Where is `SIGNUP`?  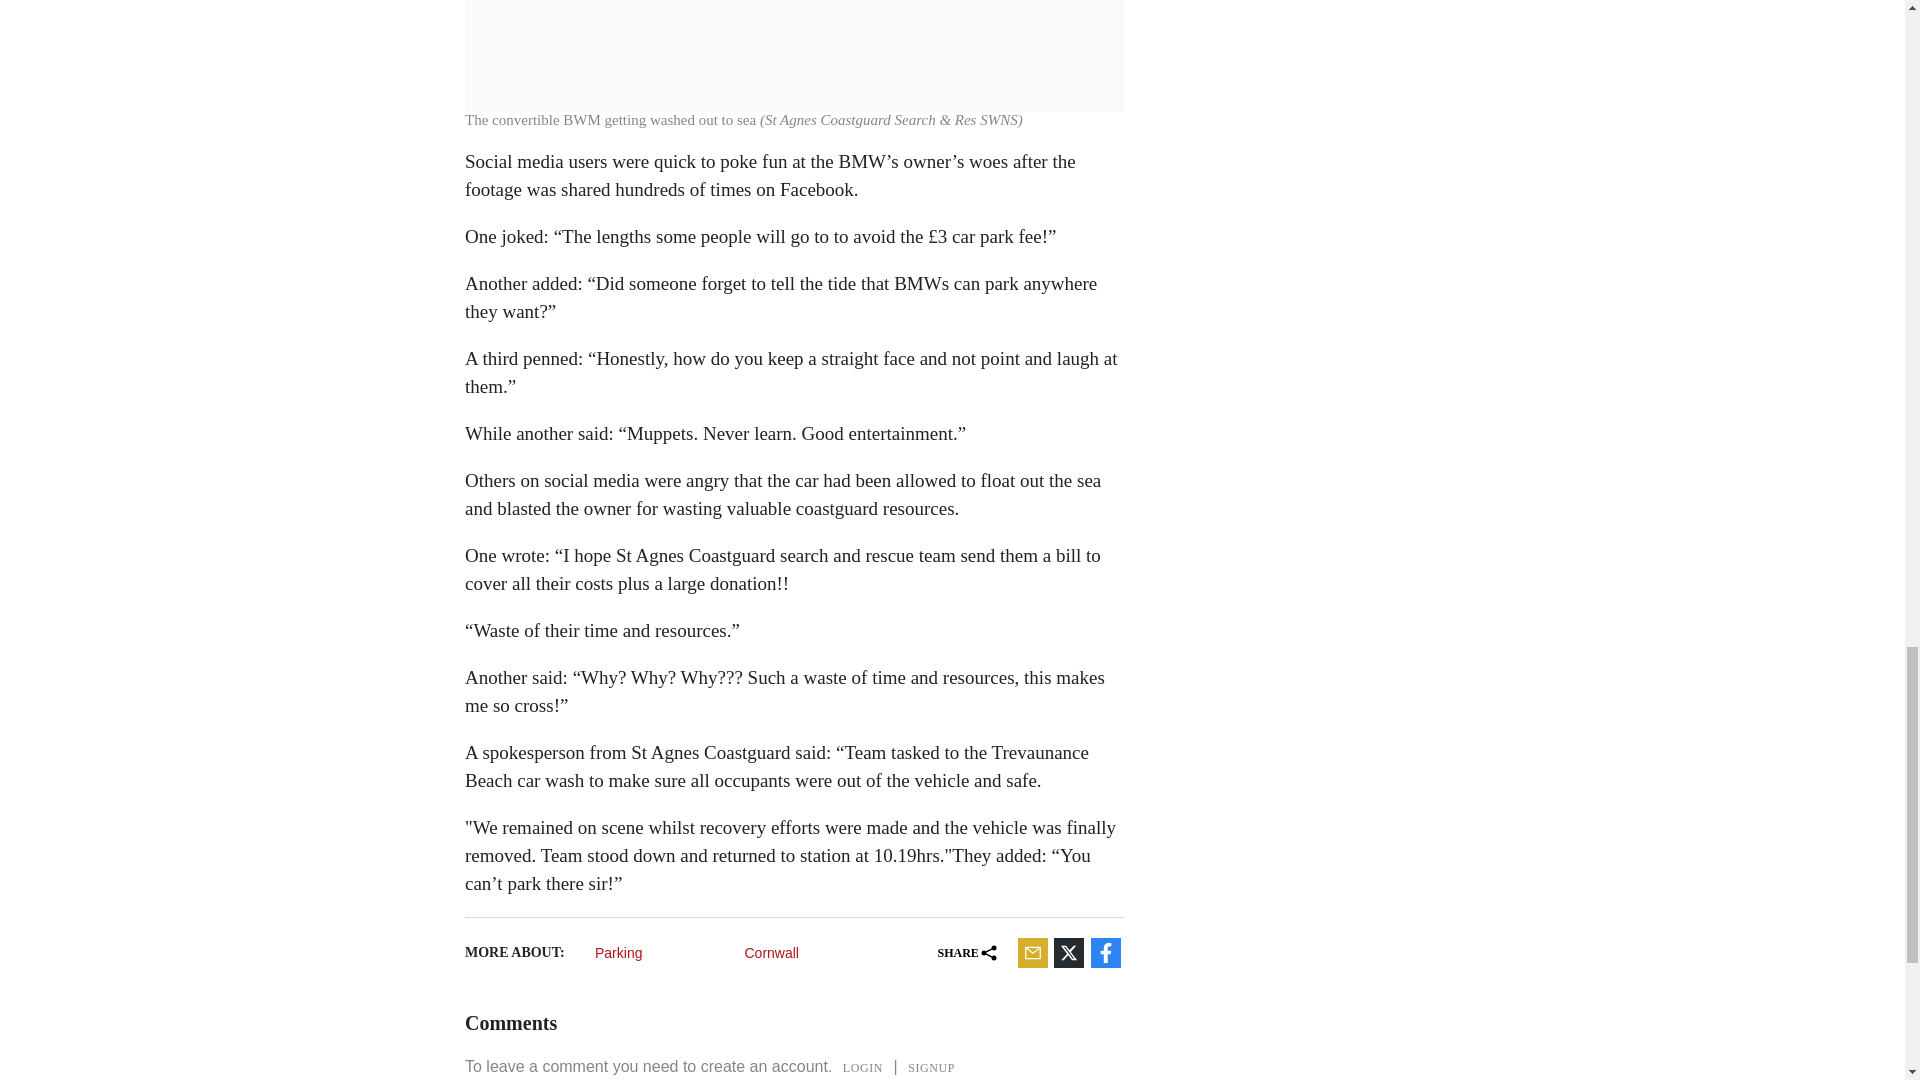
SIGNUP is located at coordinates (932, 1067).